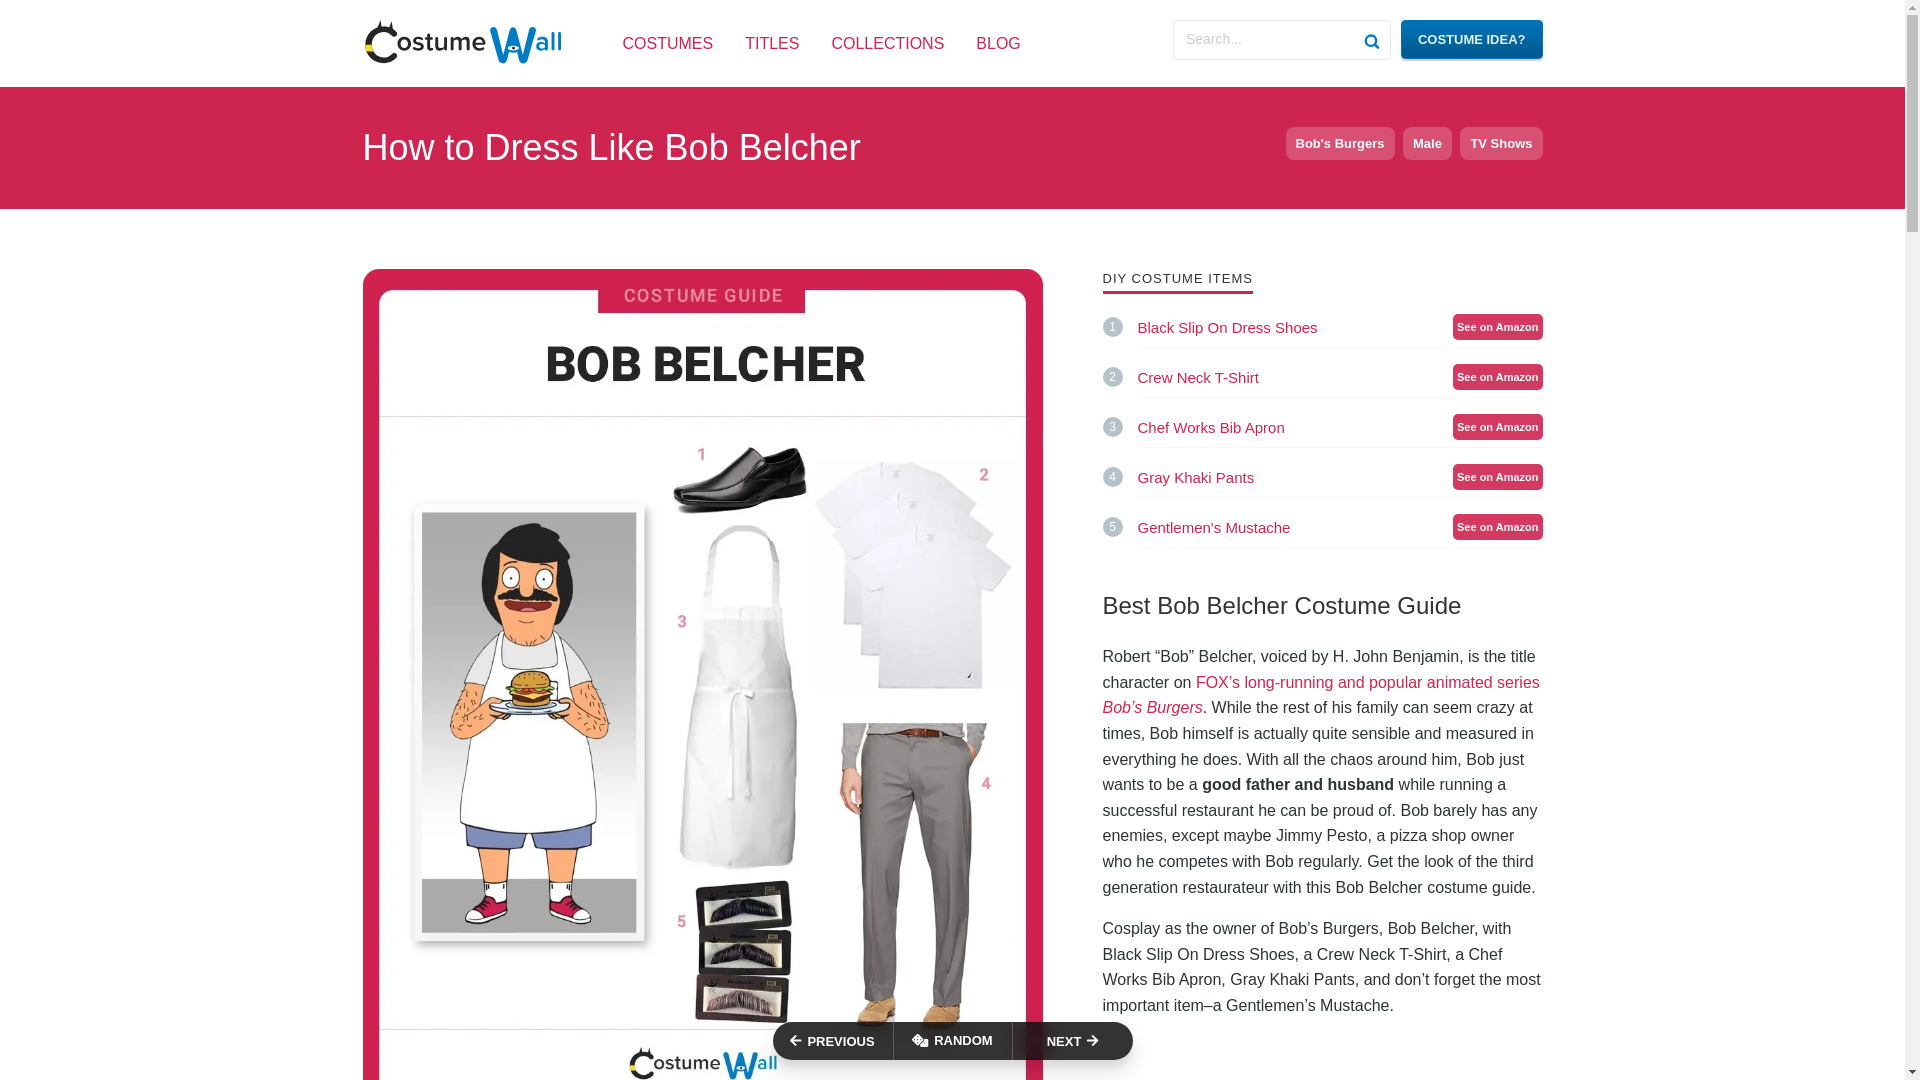  I want to click on Male, so click(1427, 143).